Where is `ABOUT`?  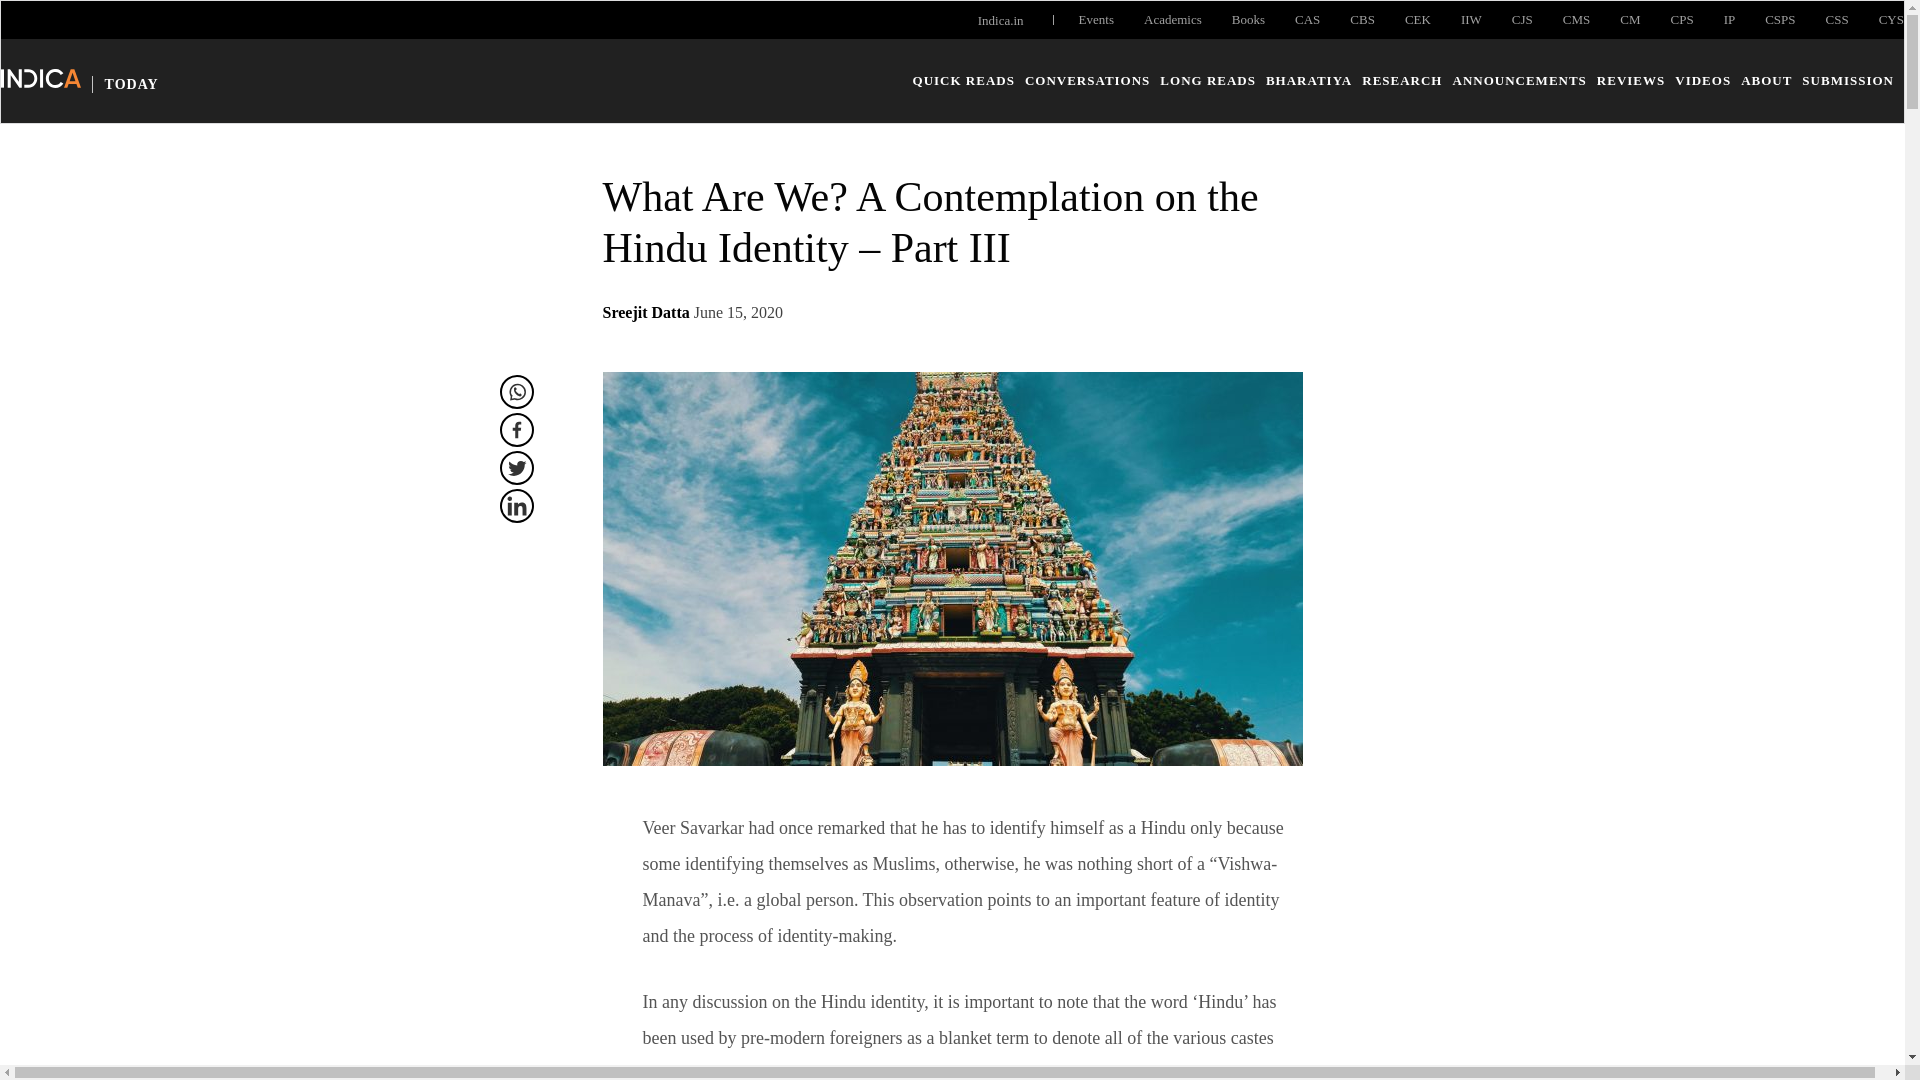
ABOUT is located at coordinates (1766, 80).